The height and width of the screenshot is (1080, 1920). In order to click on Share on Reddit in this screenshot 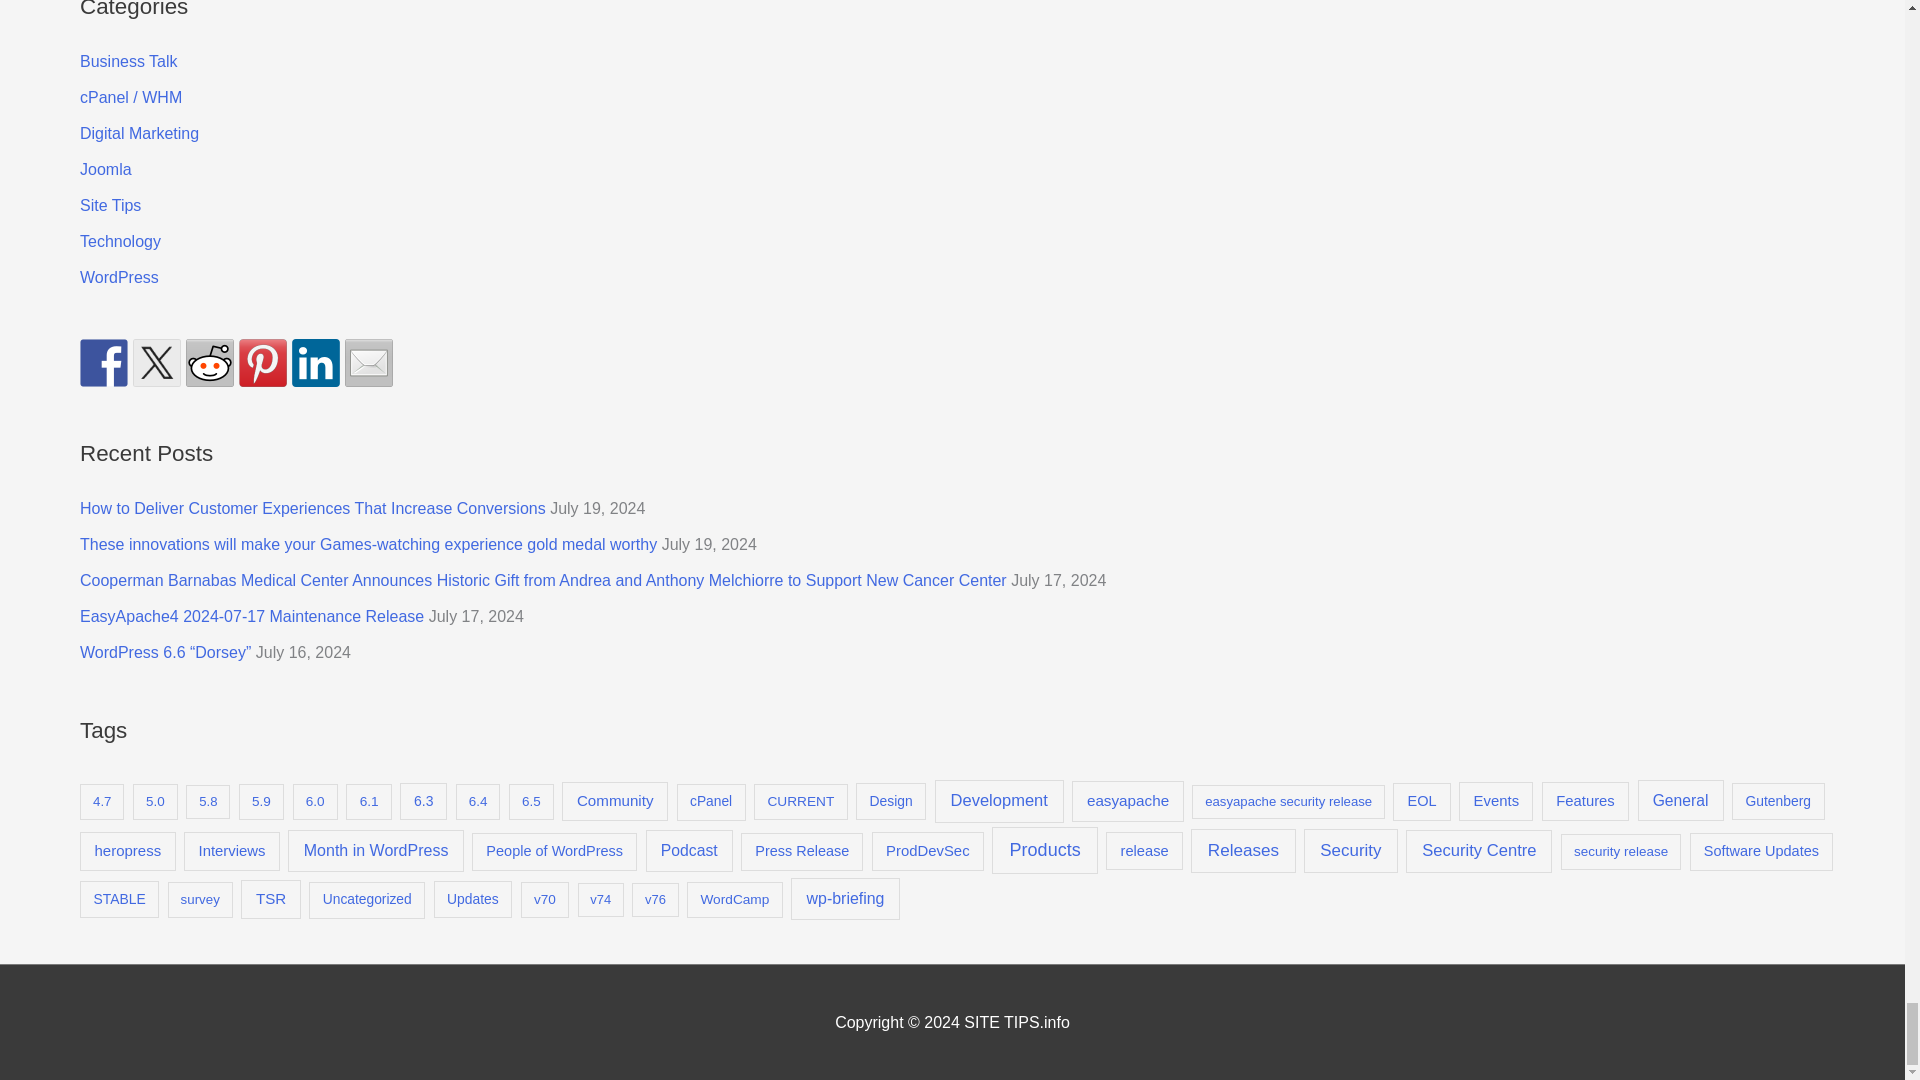, I will do `click(210, 362)`.